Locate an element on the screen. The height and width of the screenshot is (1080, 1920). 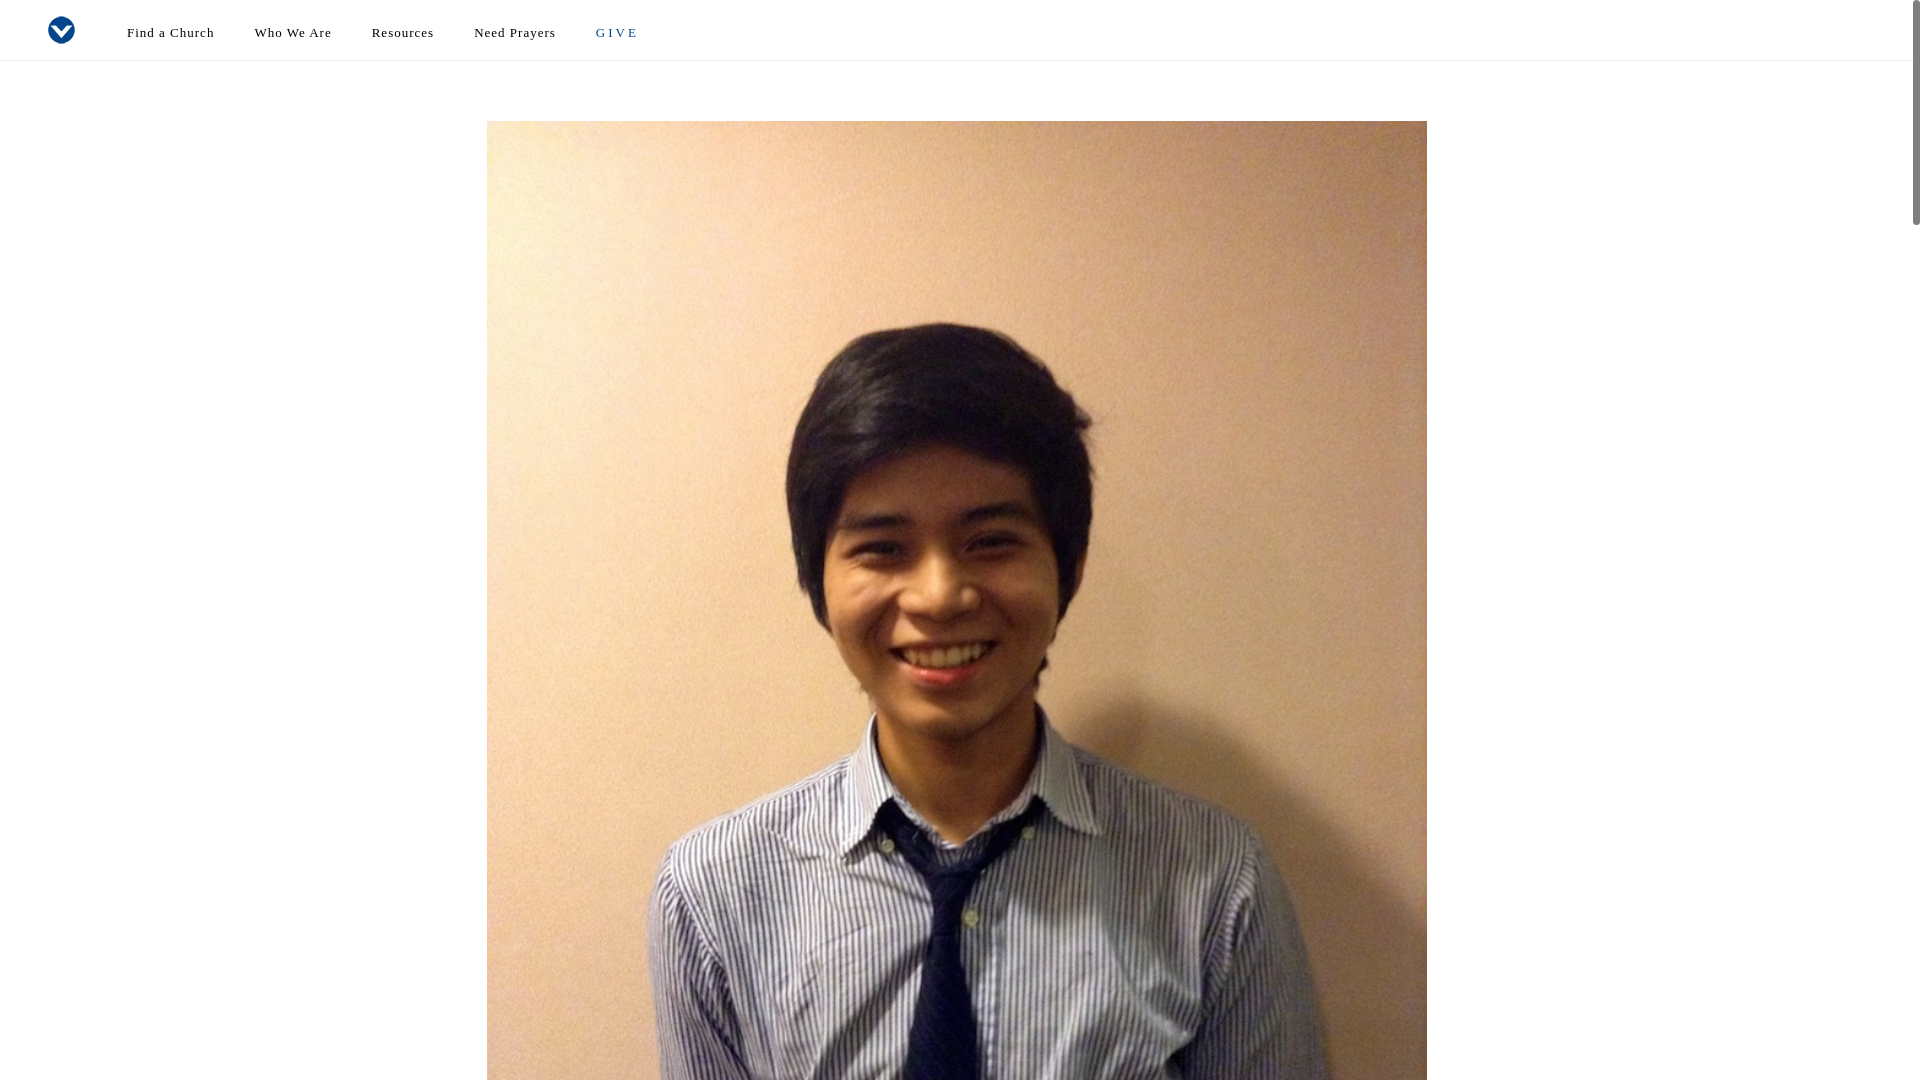
Who We Are is located at coordinates (292, 32).